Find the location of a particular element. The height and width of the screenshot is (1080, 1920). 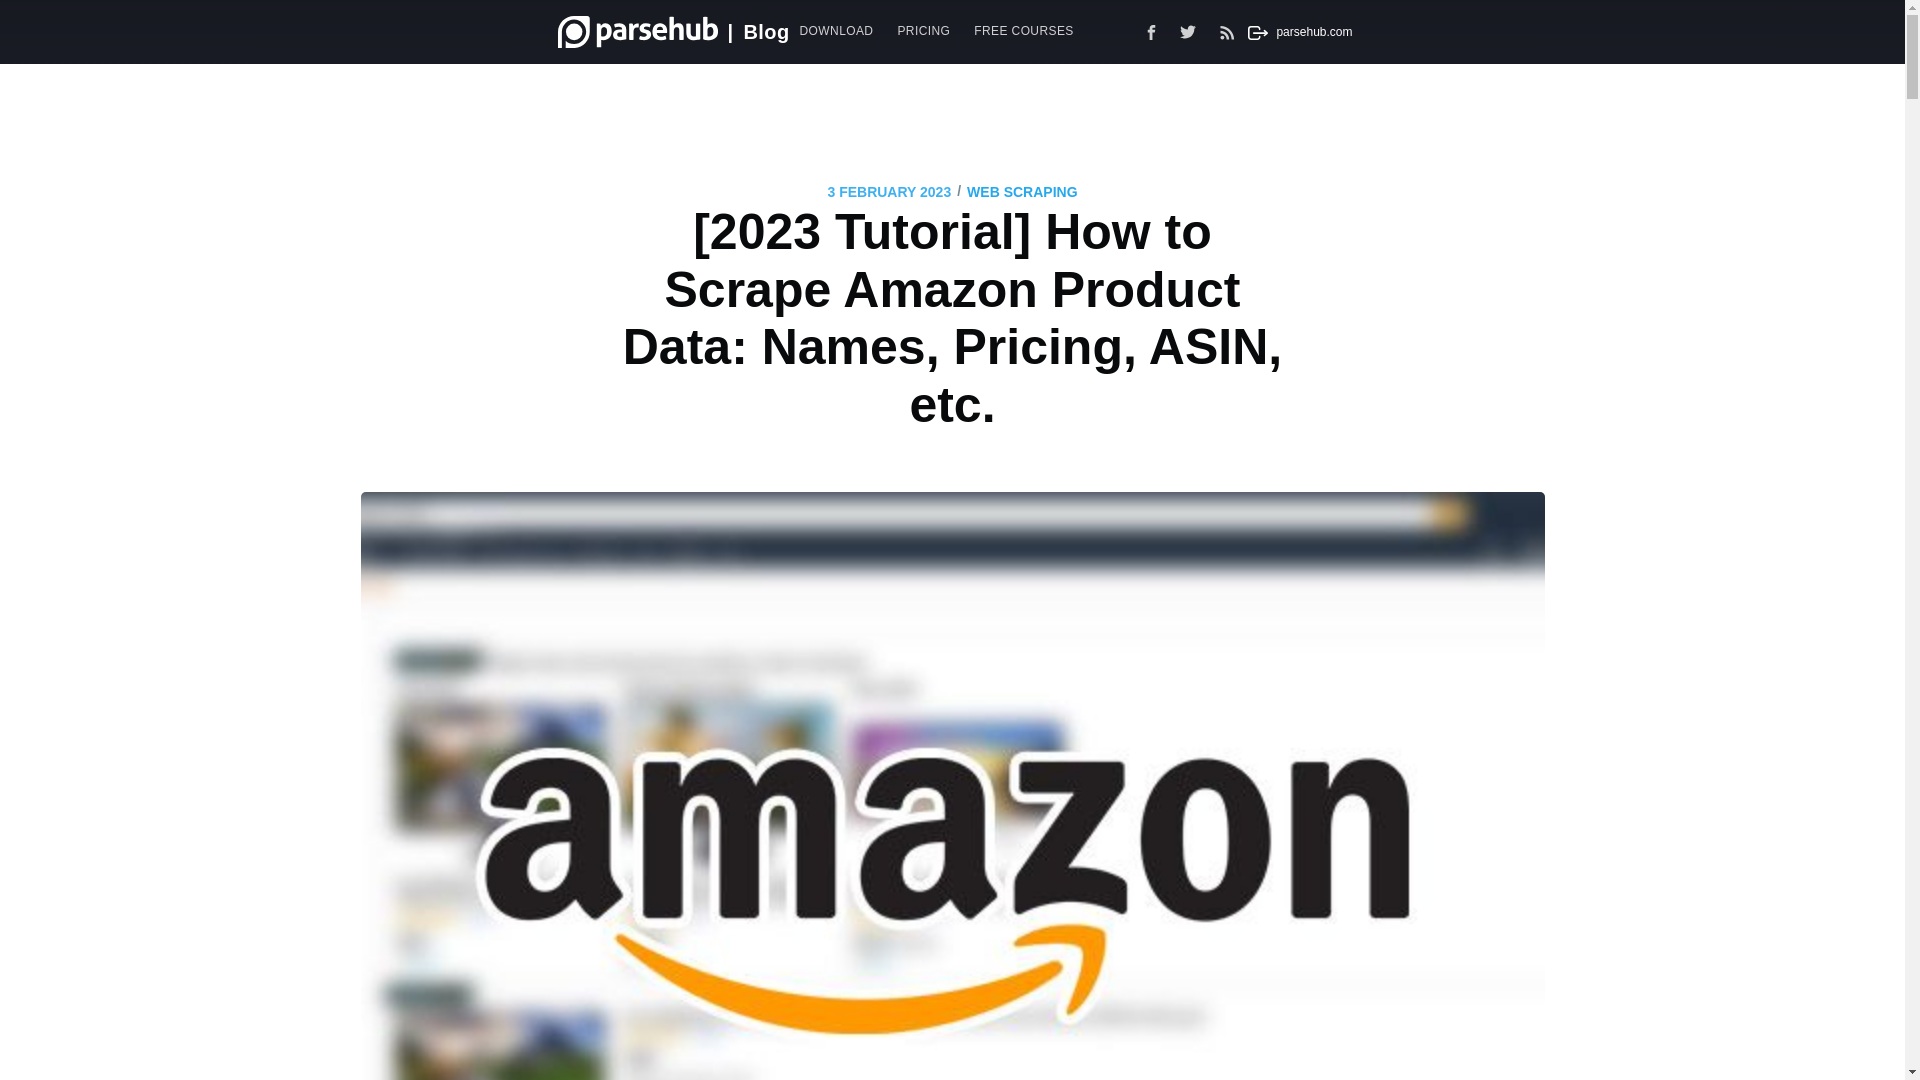

FREE COURSES is located at coordinates (1022, 30).